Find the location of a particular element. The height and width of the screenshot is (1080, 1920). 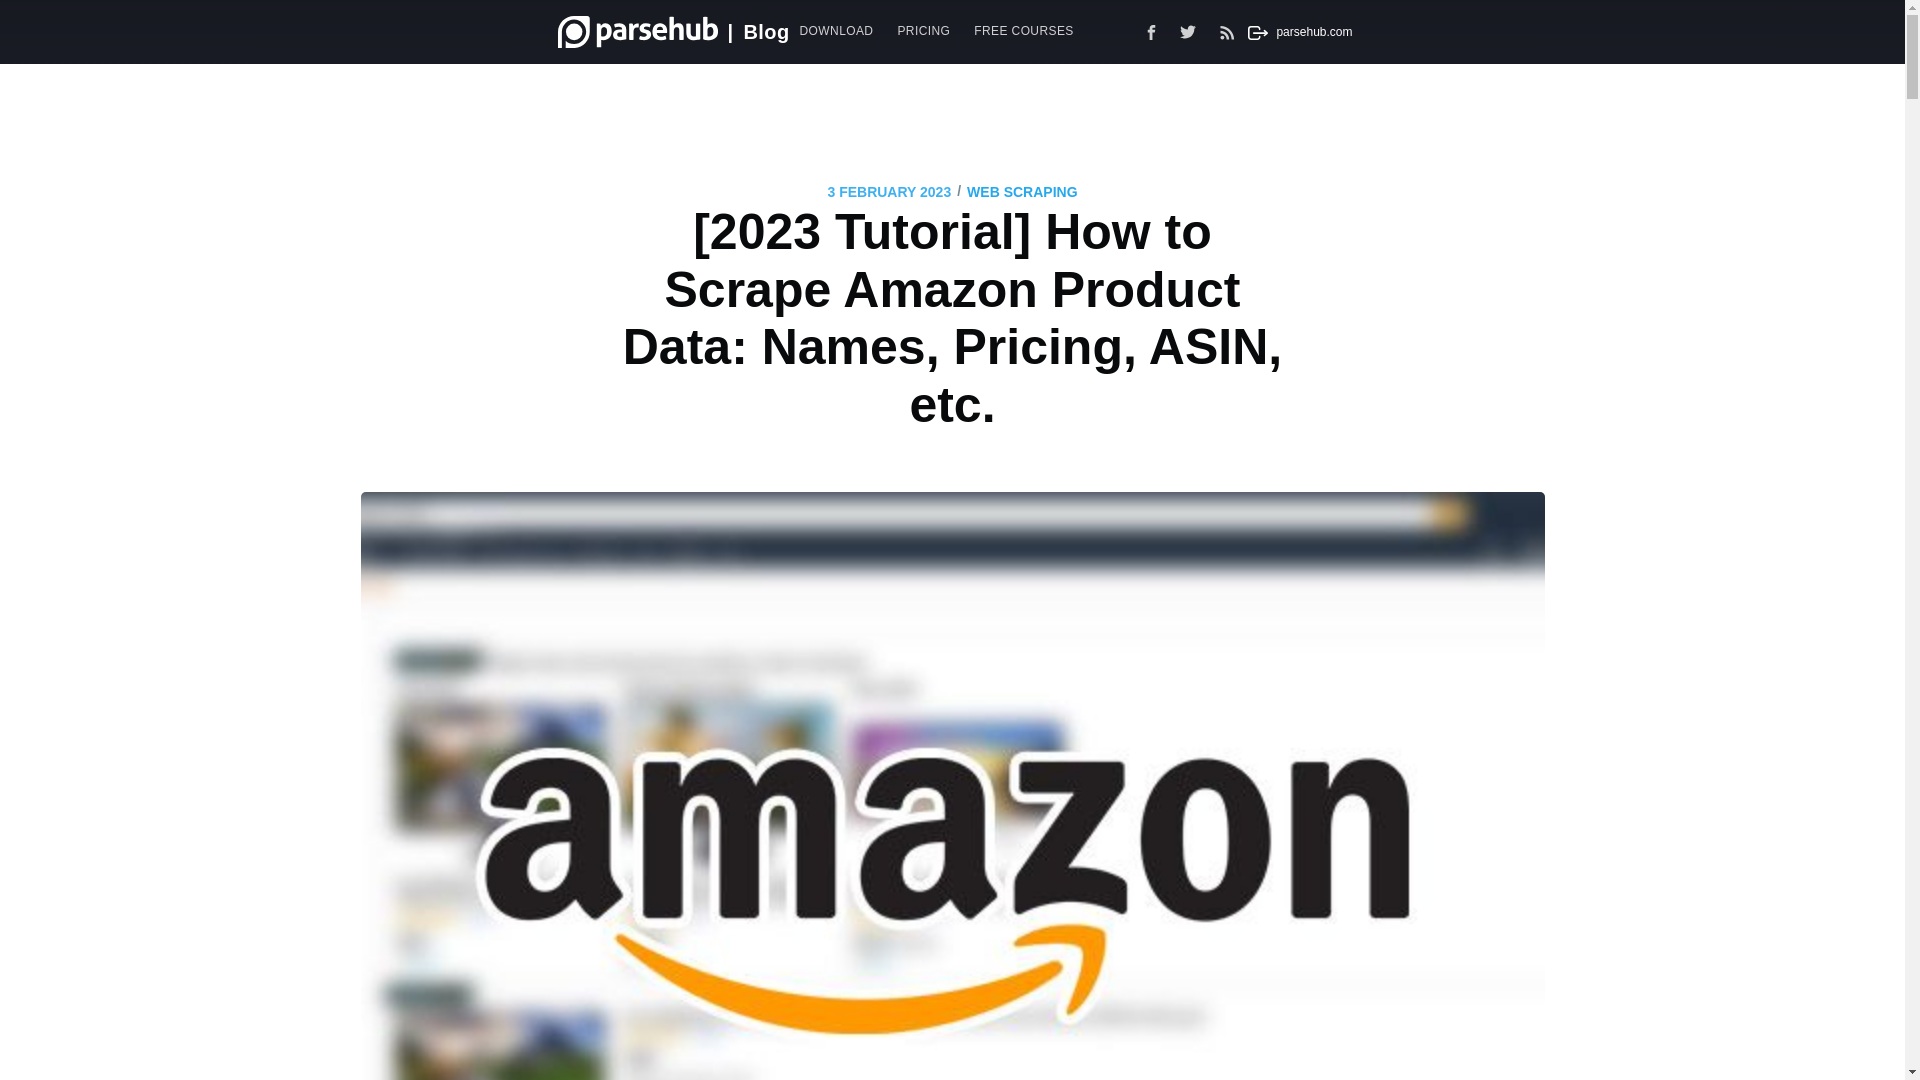

FREE COURSES is located at coordinates (1022, 30).